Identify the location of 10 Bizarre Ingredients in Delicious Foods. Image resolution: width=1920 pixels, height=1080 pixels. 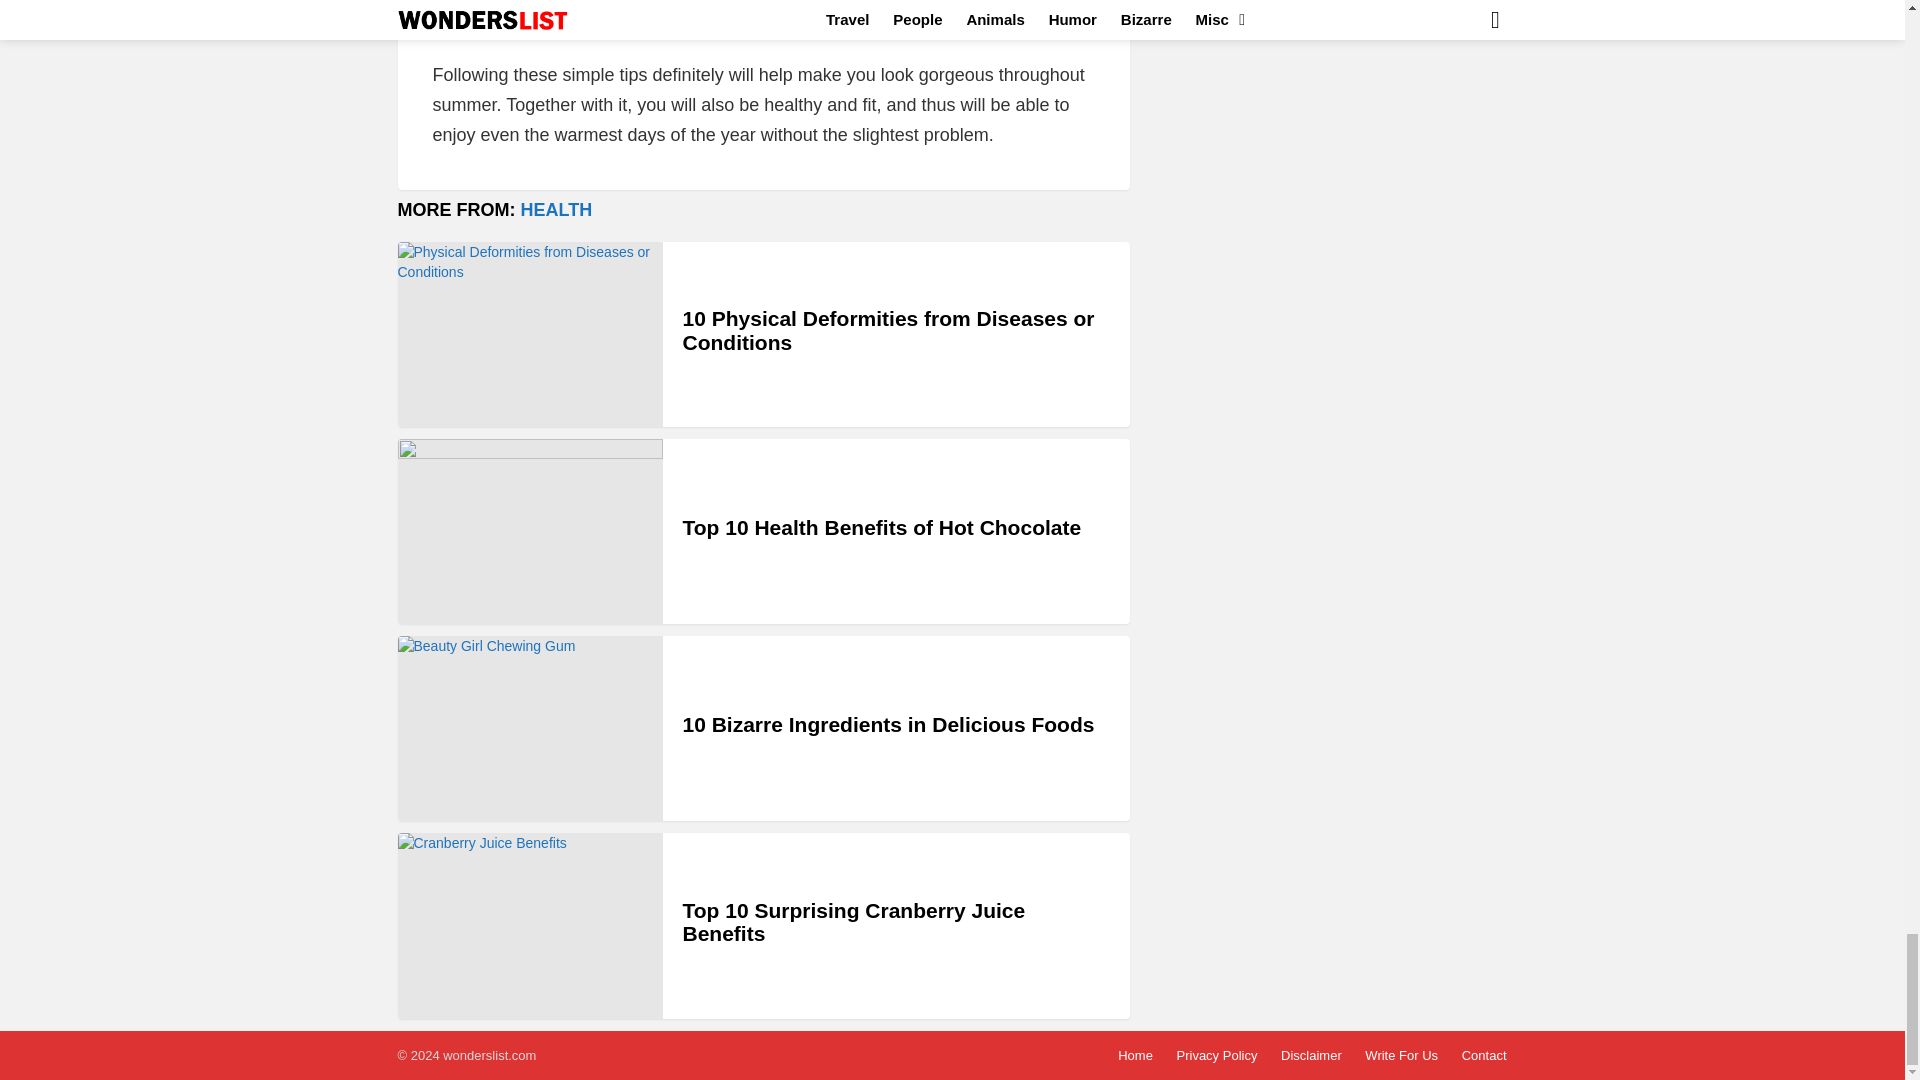
(530, 728).